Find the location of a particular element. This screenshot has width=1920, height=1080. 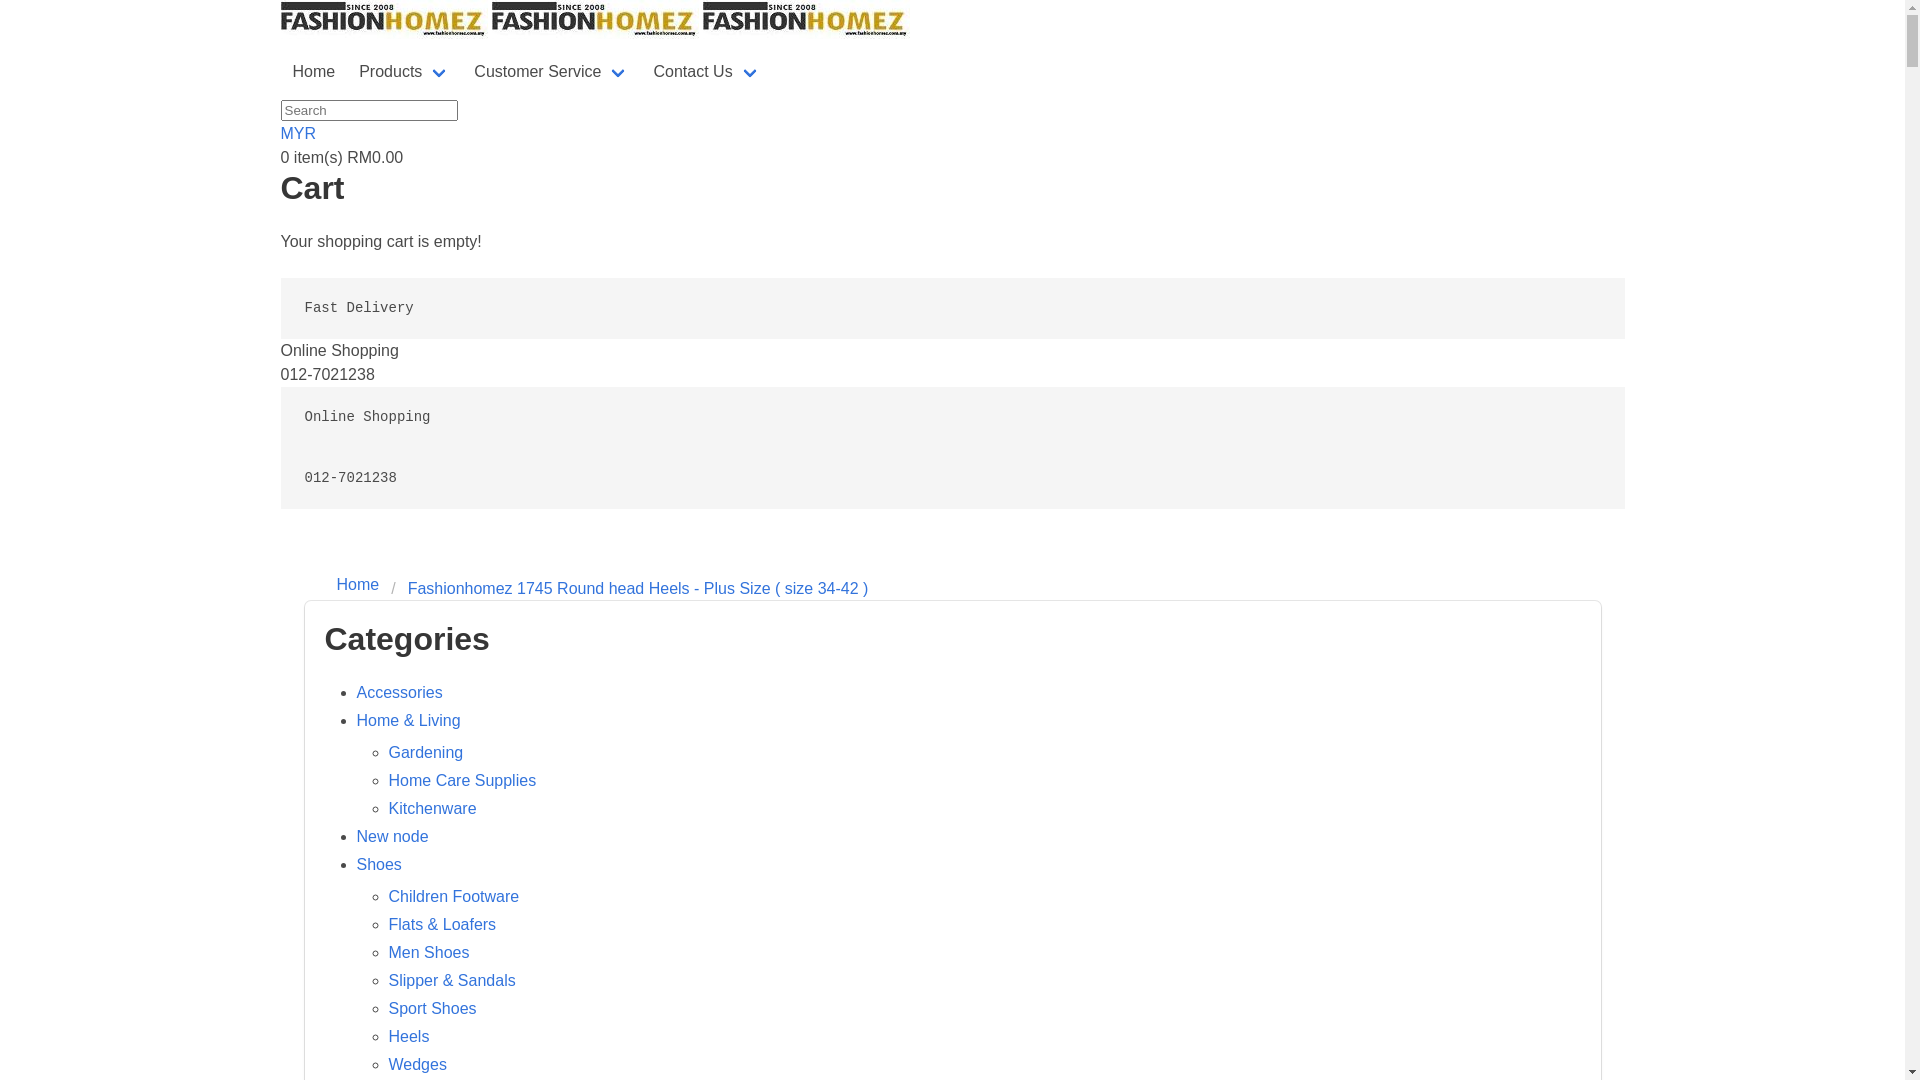

New node is located at coordinates (392, 836).